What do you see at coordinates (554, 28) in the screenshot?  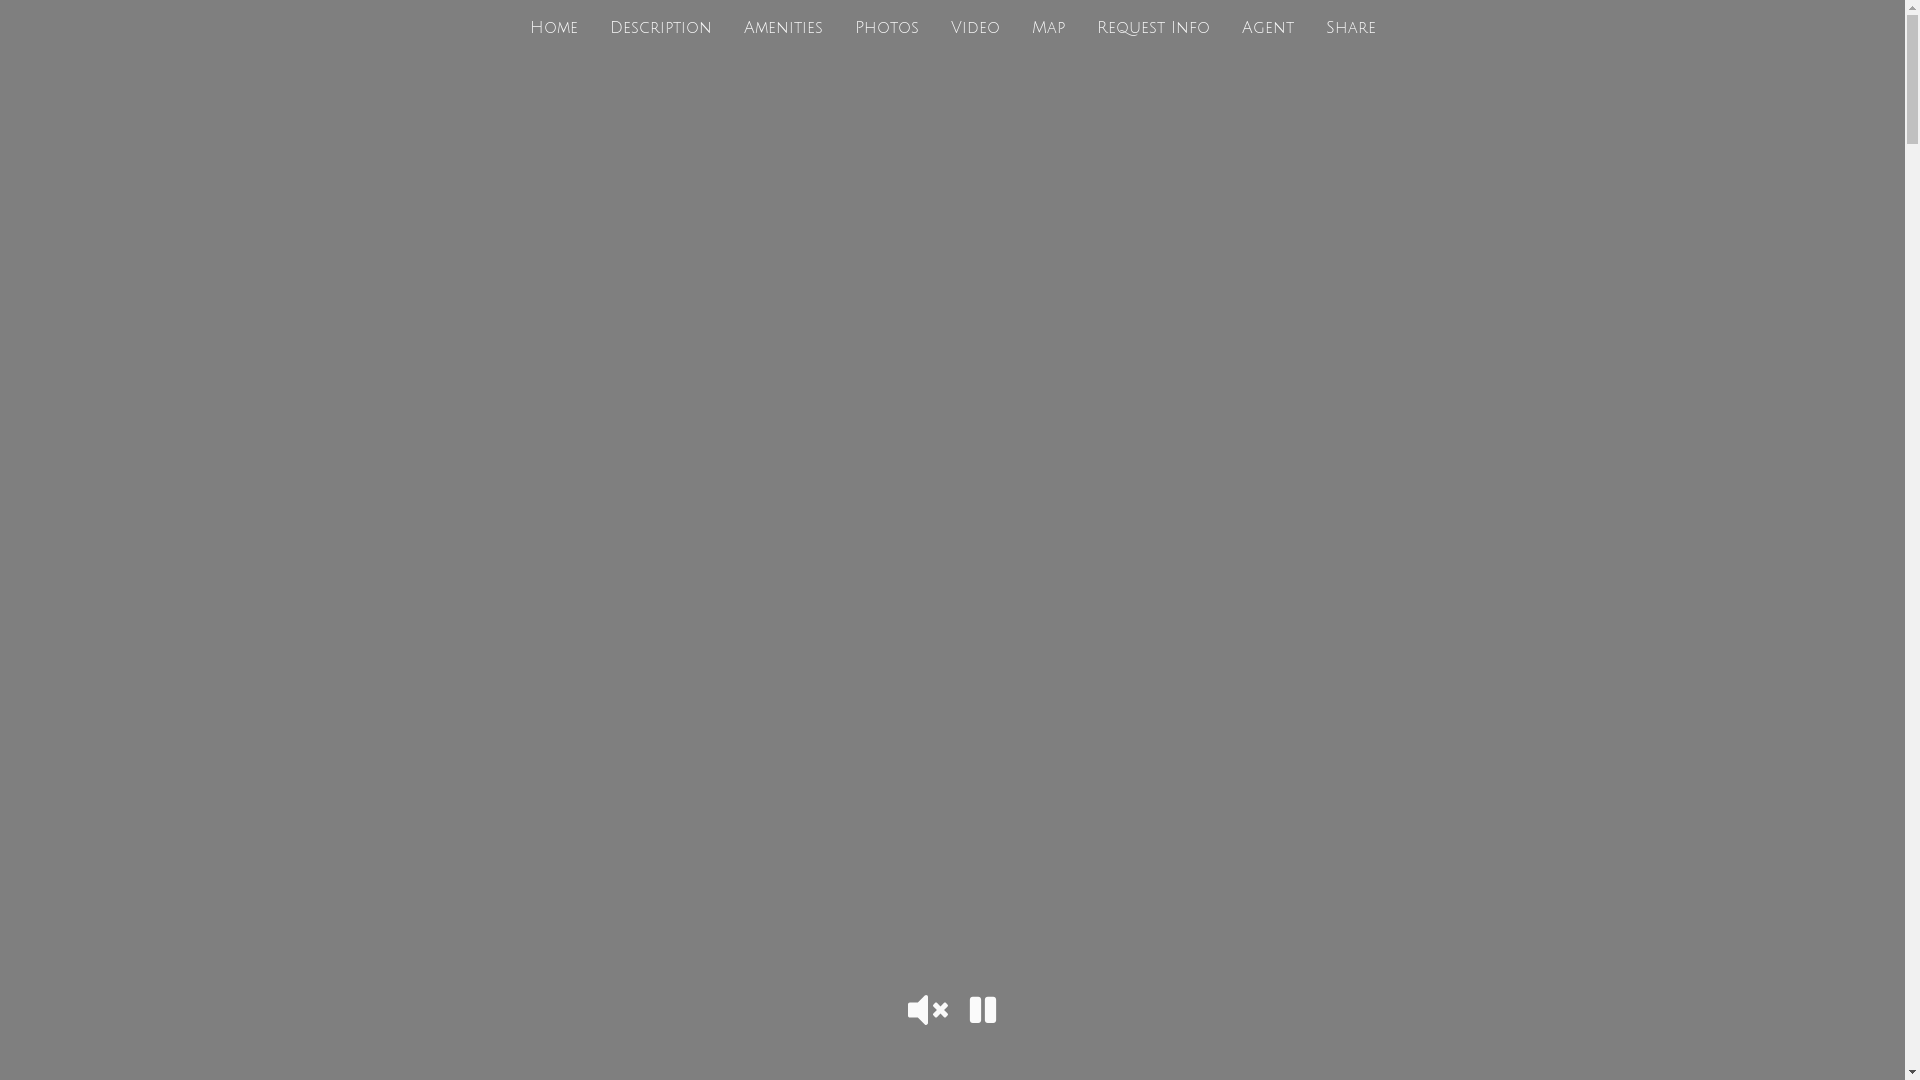 I see `Home` at bounding box center [554, 28].